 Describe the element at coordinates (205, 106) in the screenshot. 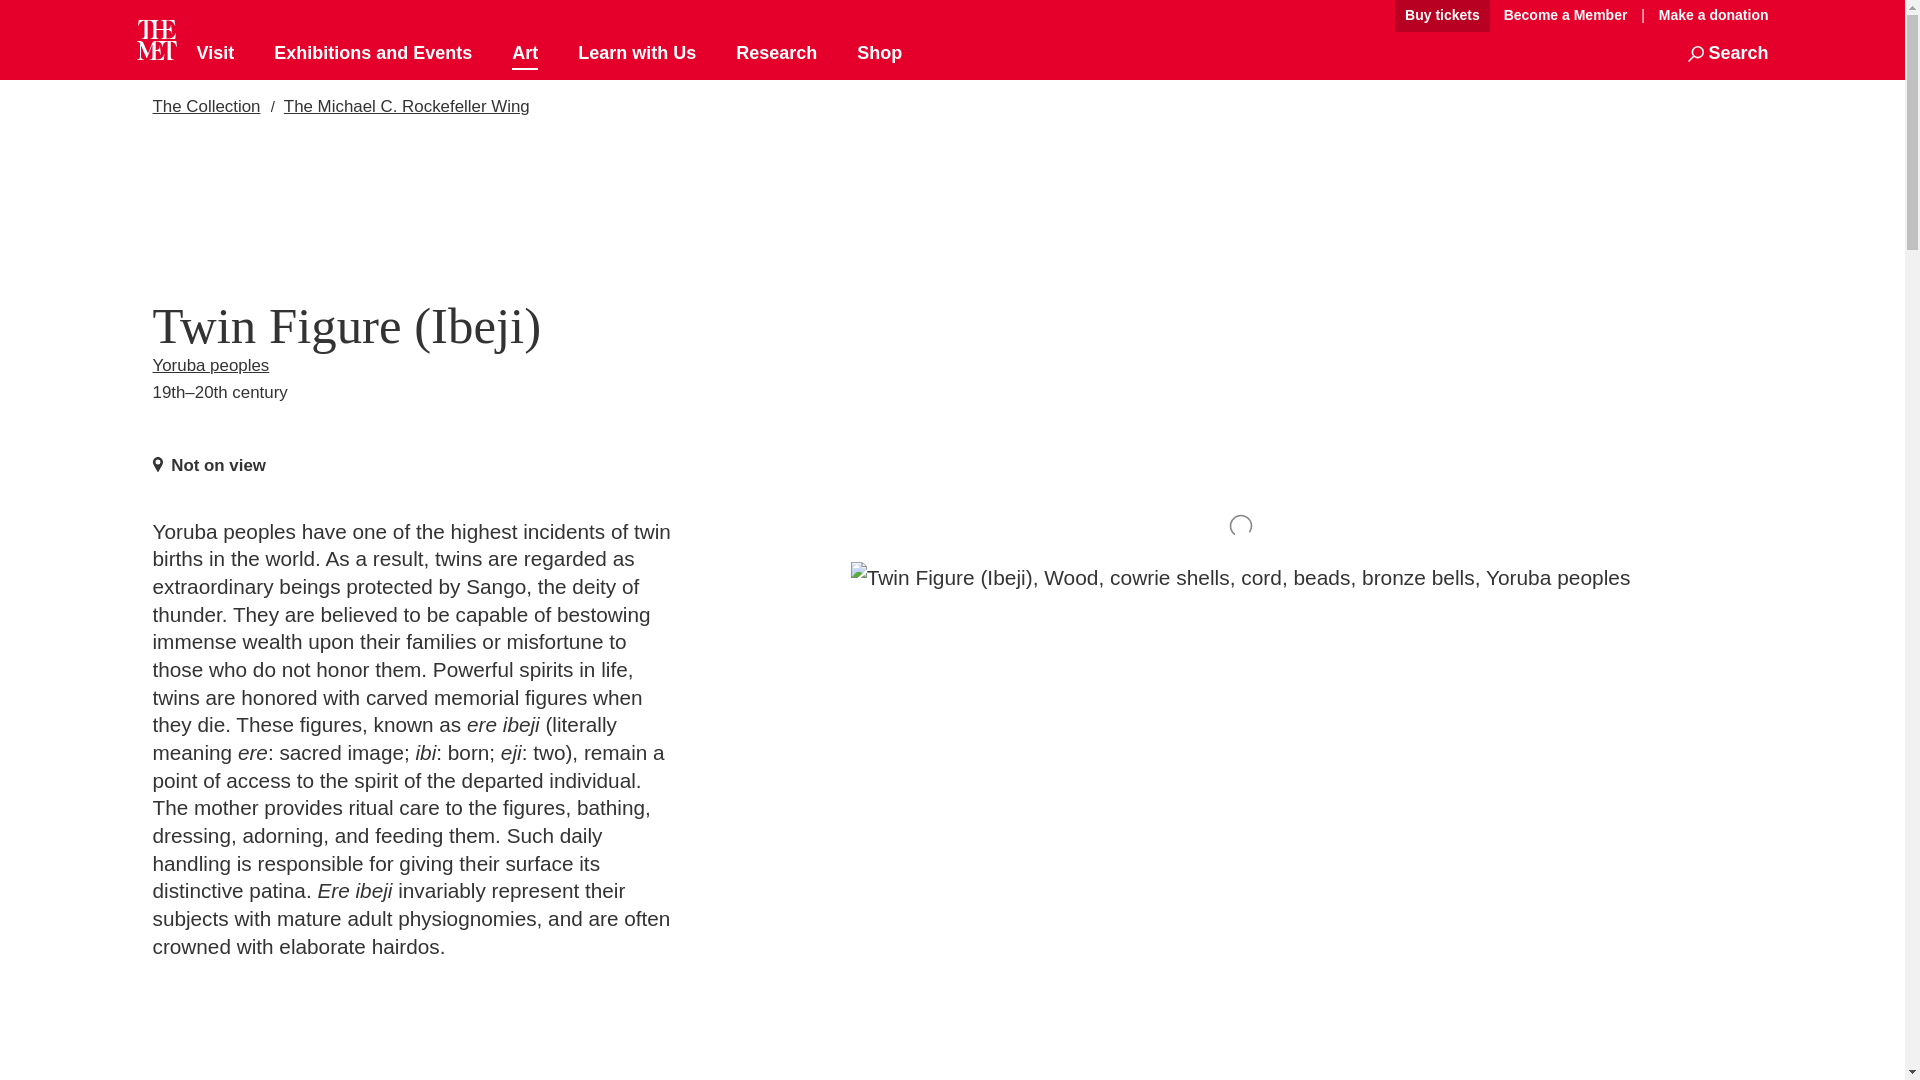

I see `The Collection` at that location.